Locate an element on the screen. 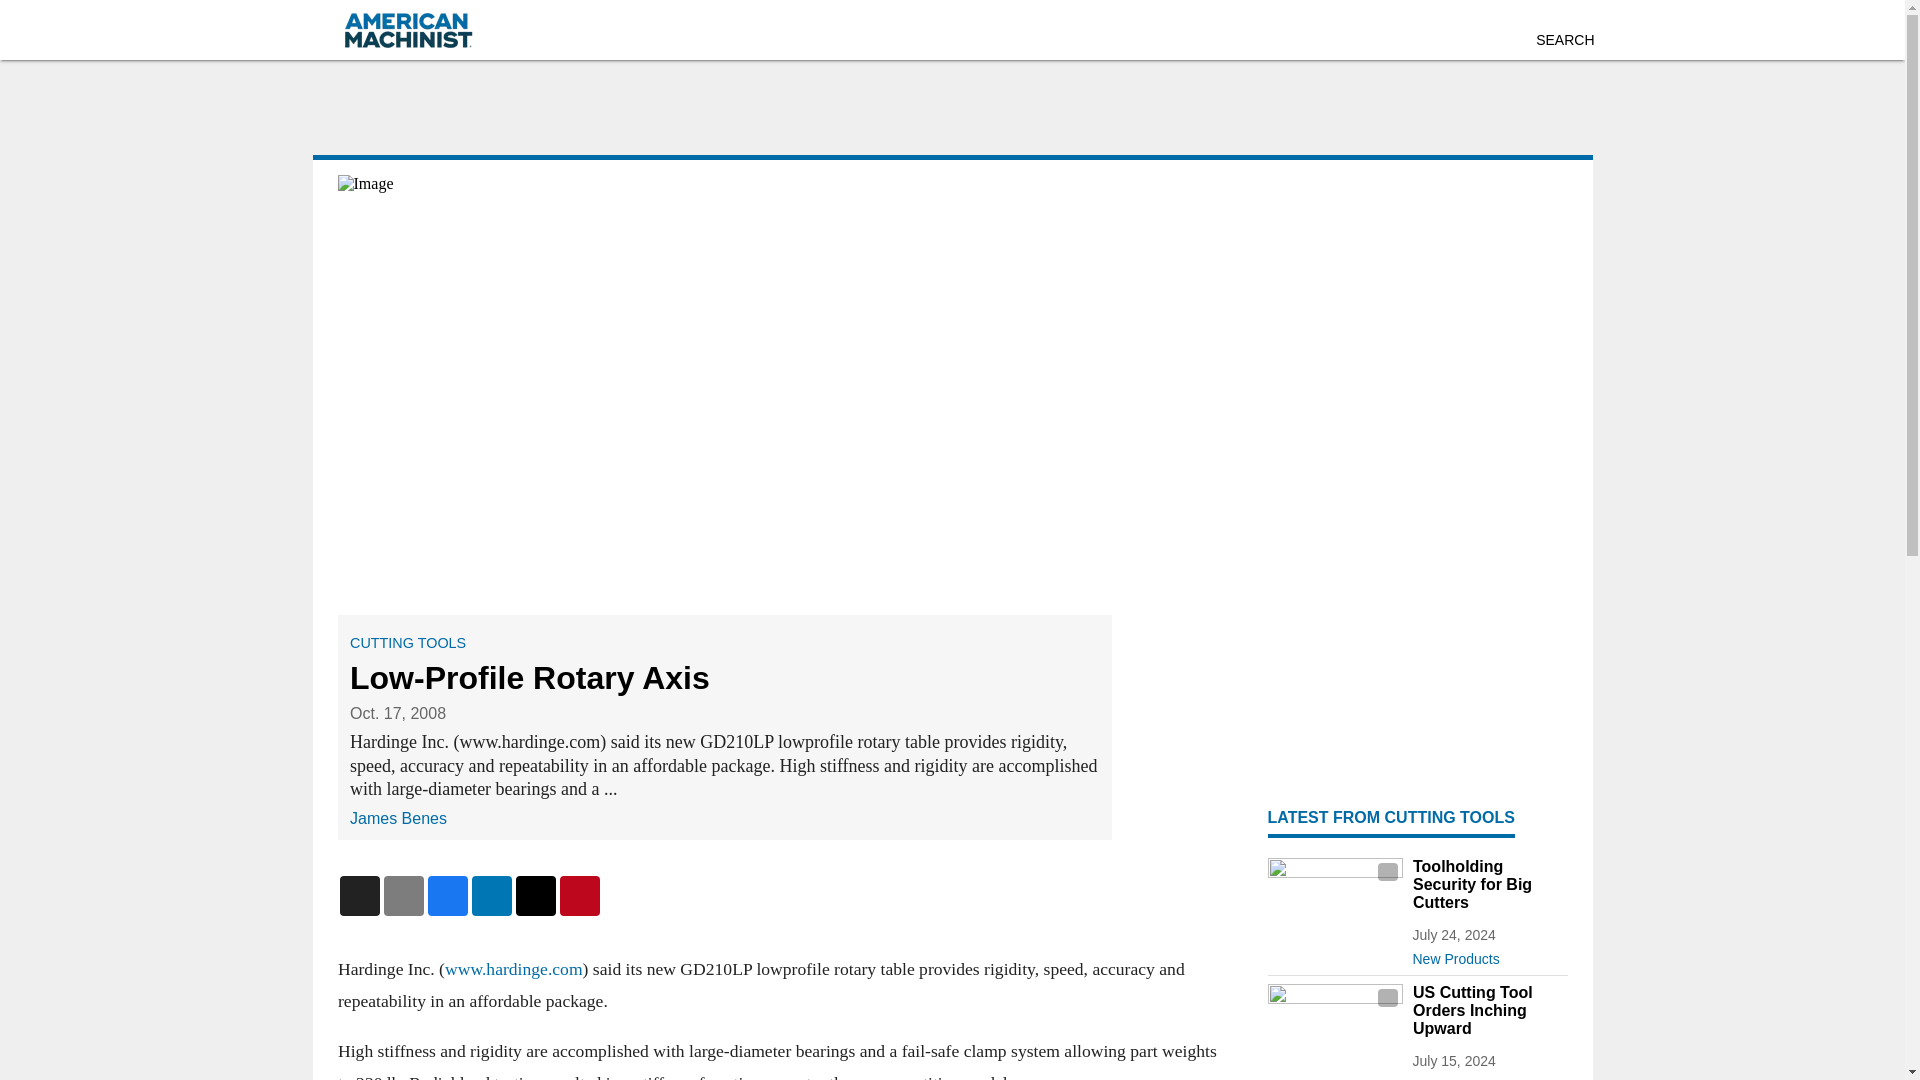 The height and width of the screenshot is (1080, 1920). News is located at coordinates (1488, 1074).